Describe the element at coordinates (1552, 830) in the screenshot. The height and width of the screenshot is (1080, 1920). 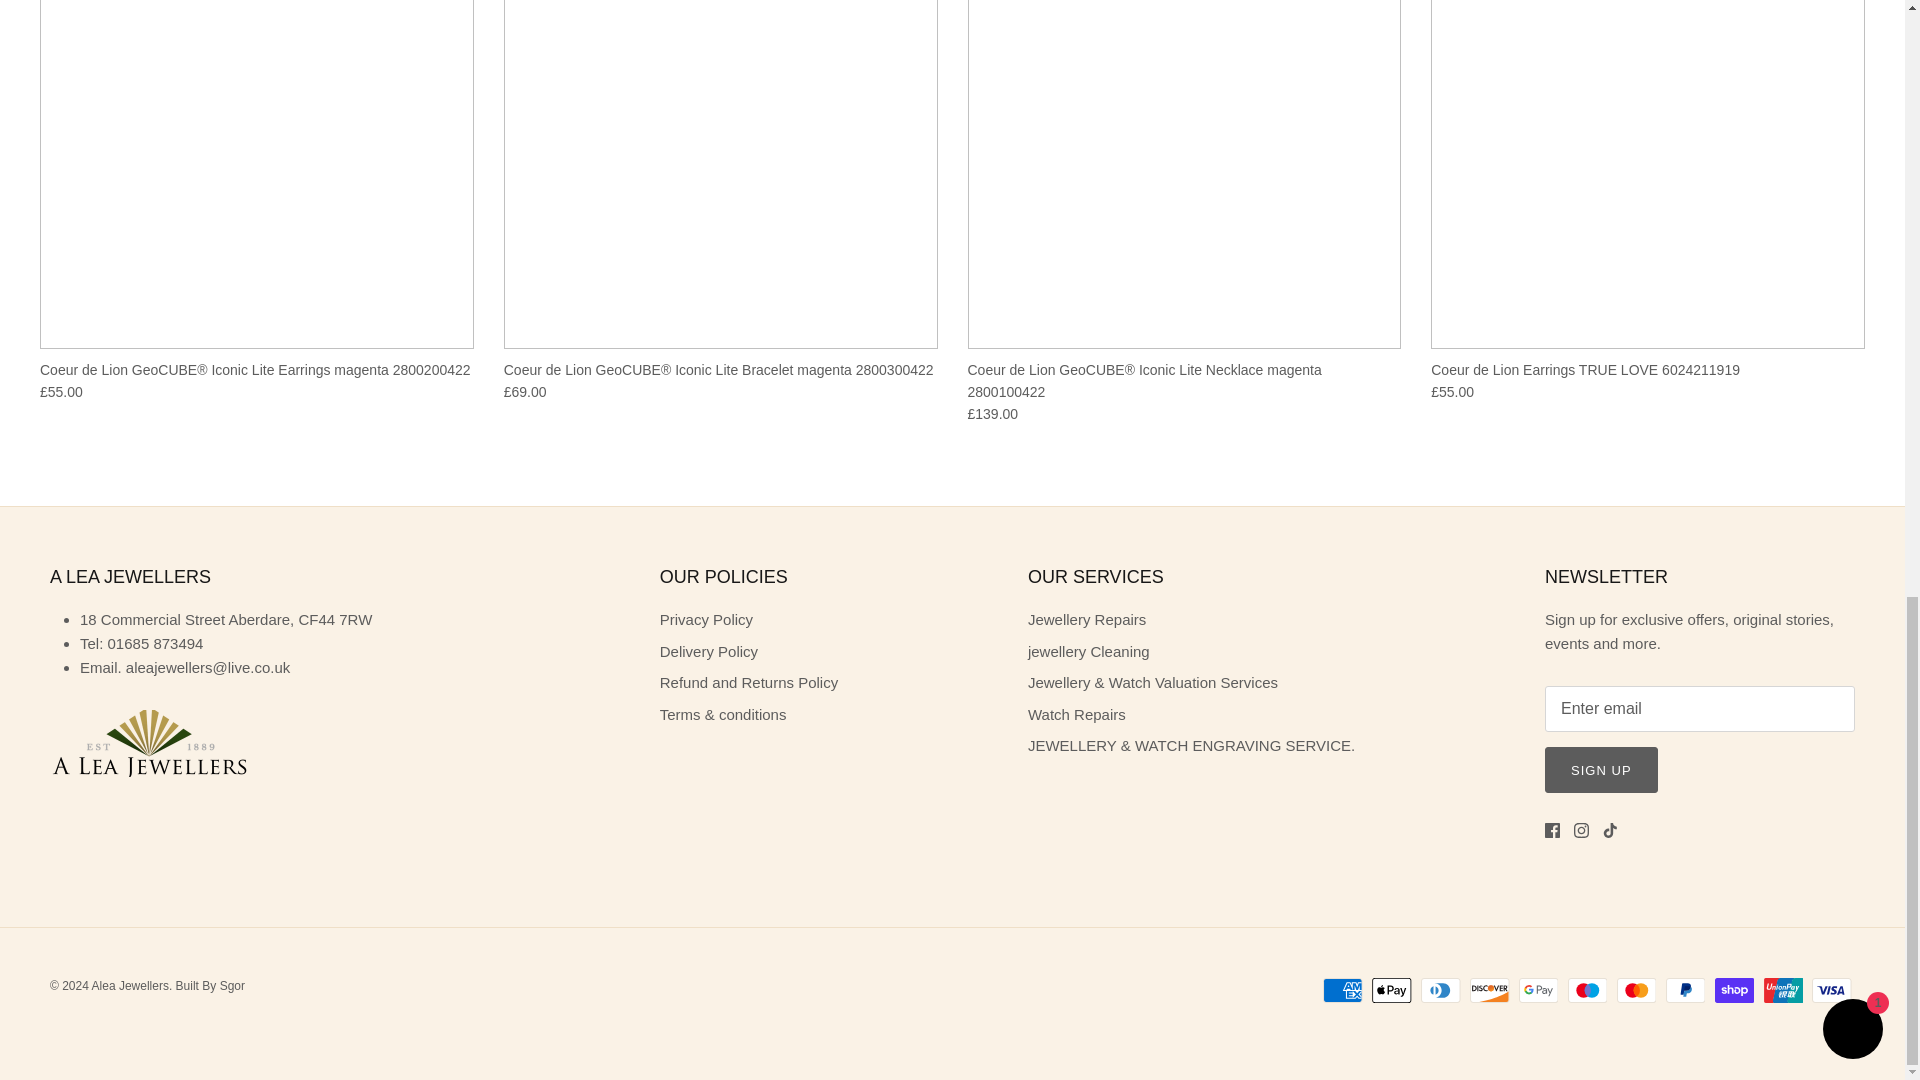
I see `Facebook` at that location.